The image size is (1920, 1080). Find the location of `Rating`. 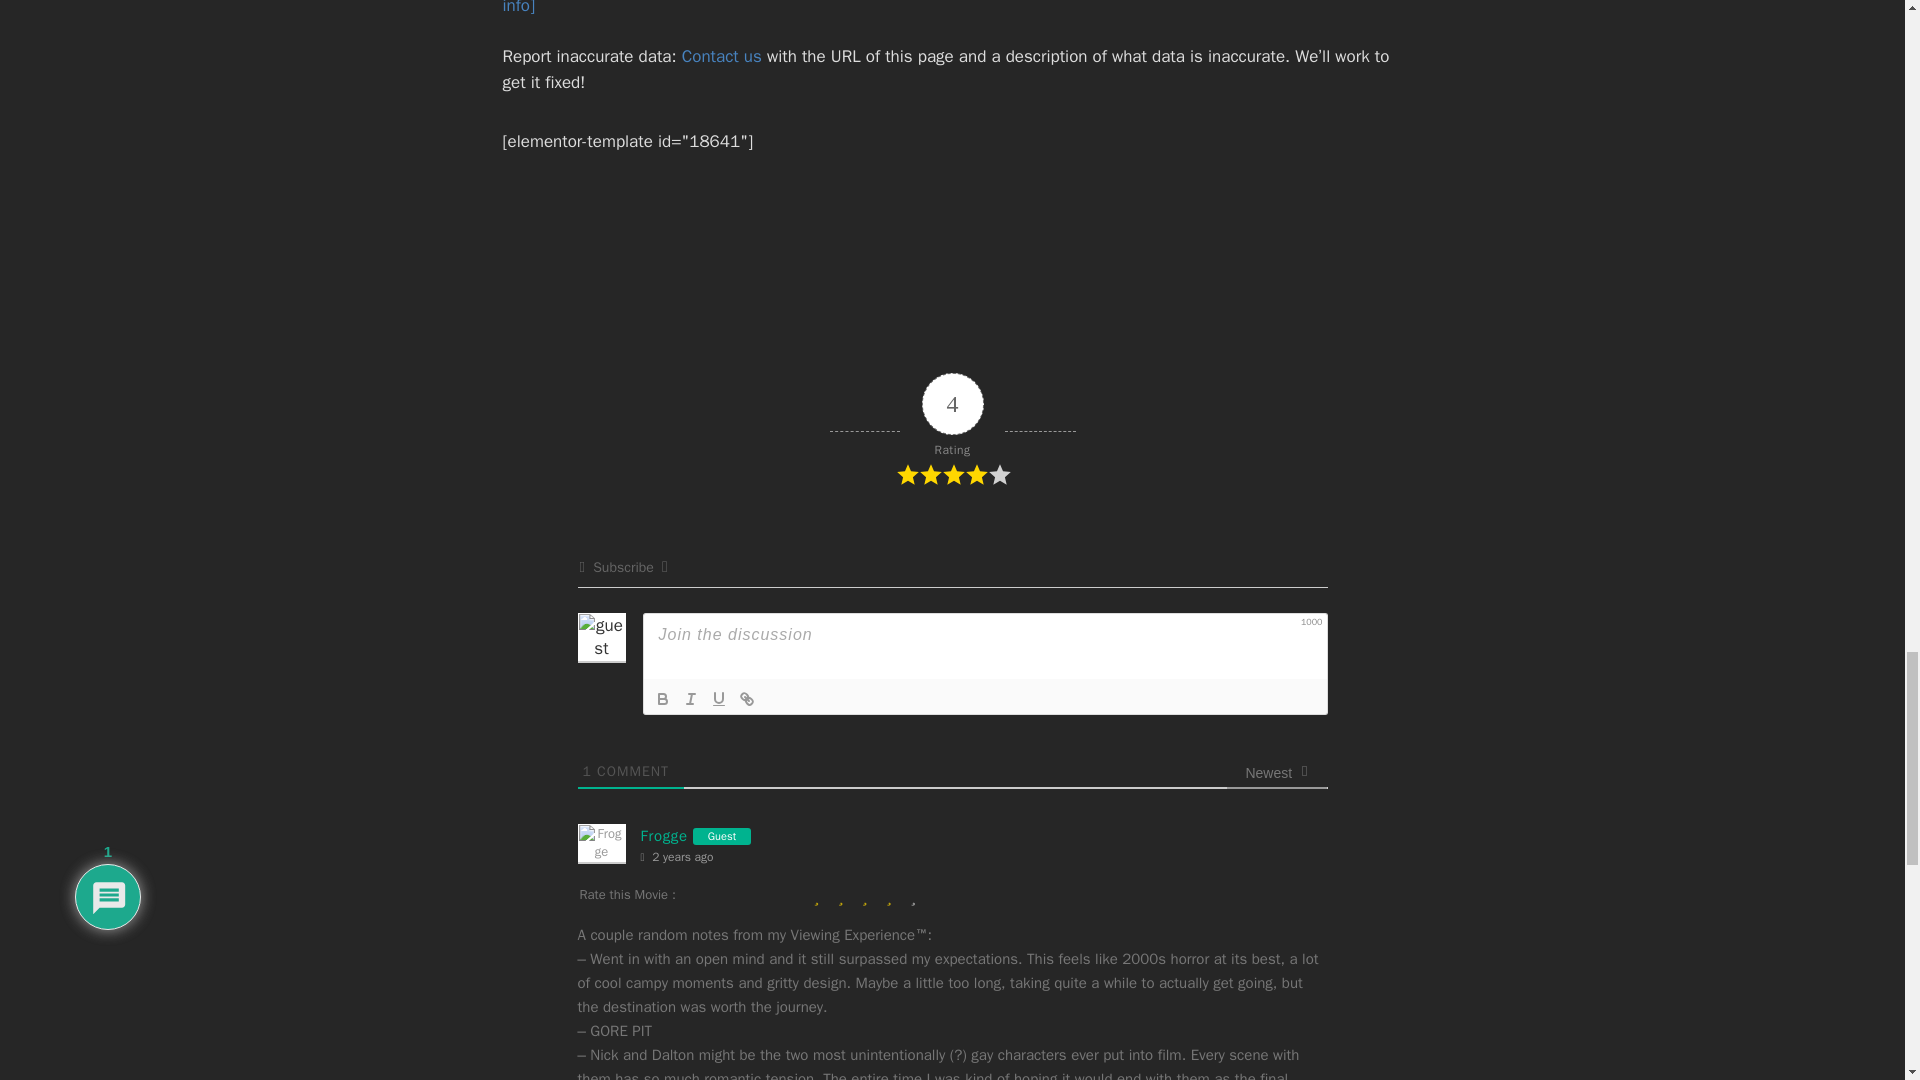

Rating is located at coordinates (951, 430).